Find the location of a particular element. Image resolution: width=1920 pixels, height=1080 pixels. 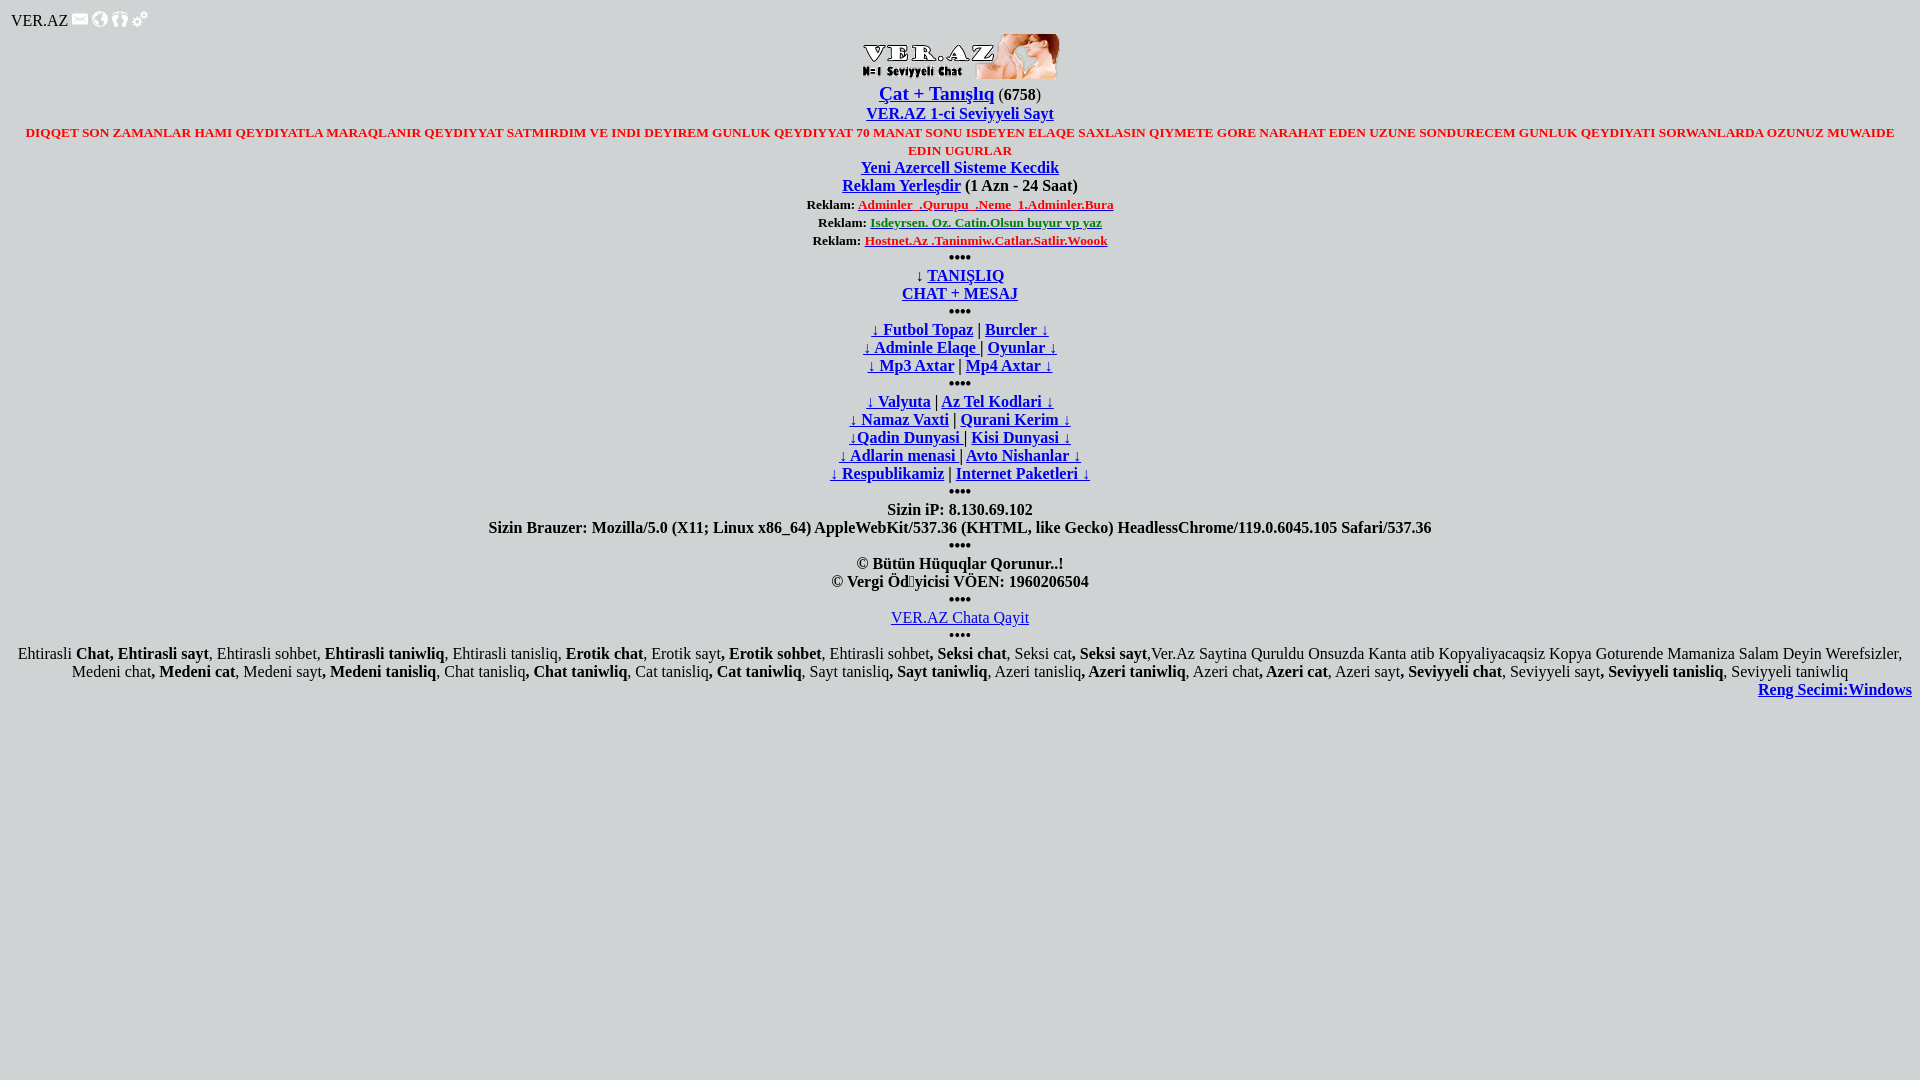

Isdeyrsen. Oz. Catin.Olsun buyur vp yaz is located at coordinates (986, 222).